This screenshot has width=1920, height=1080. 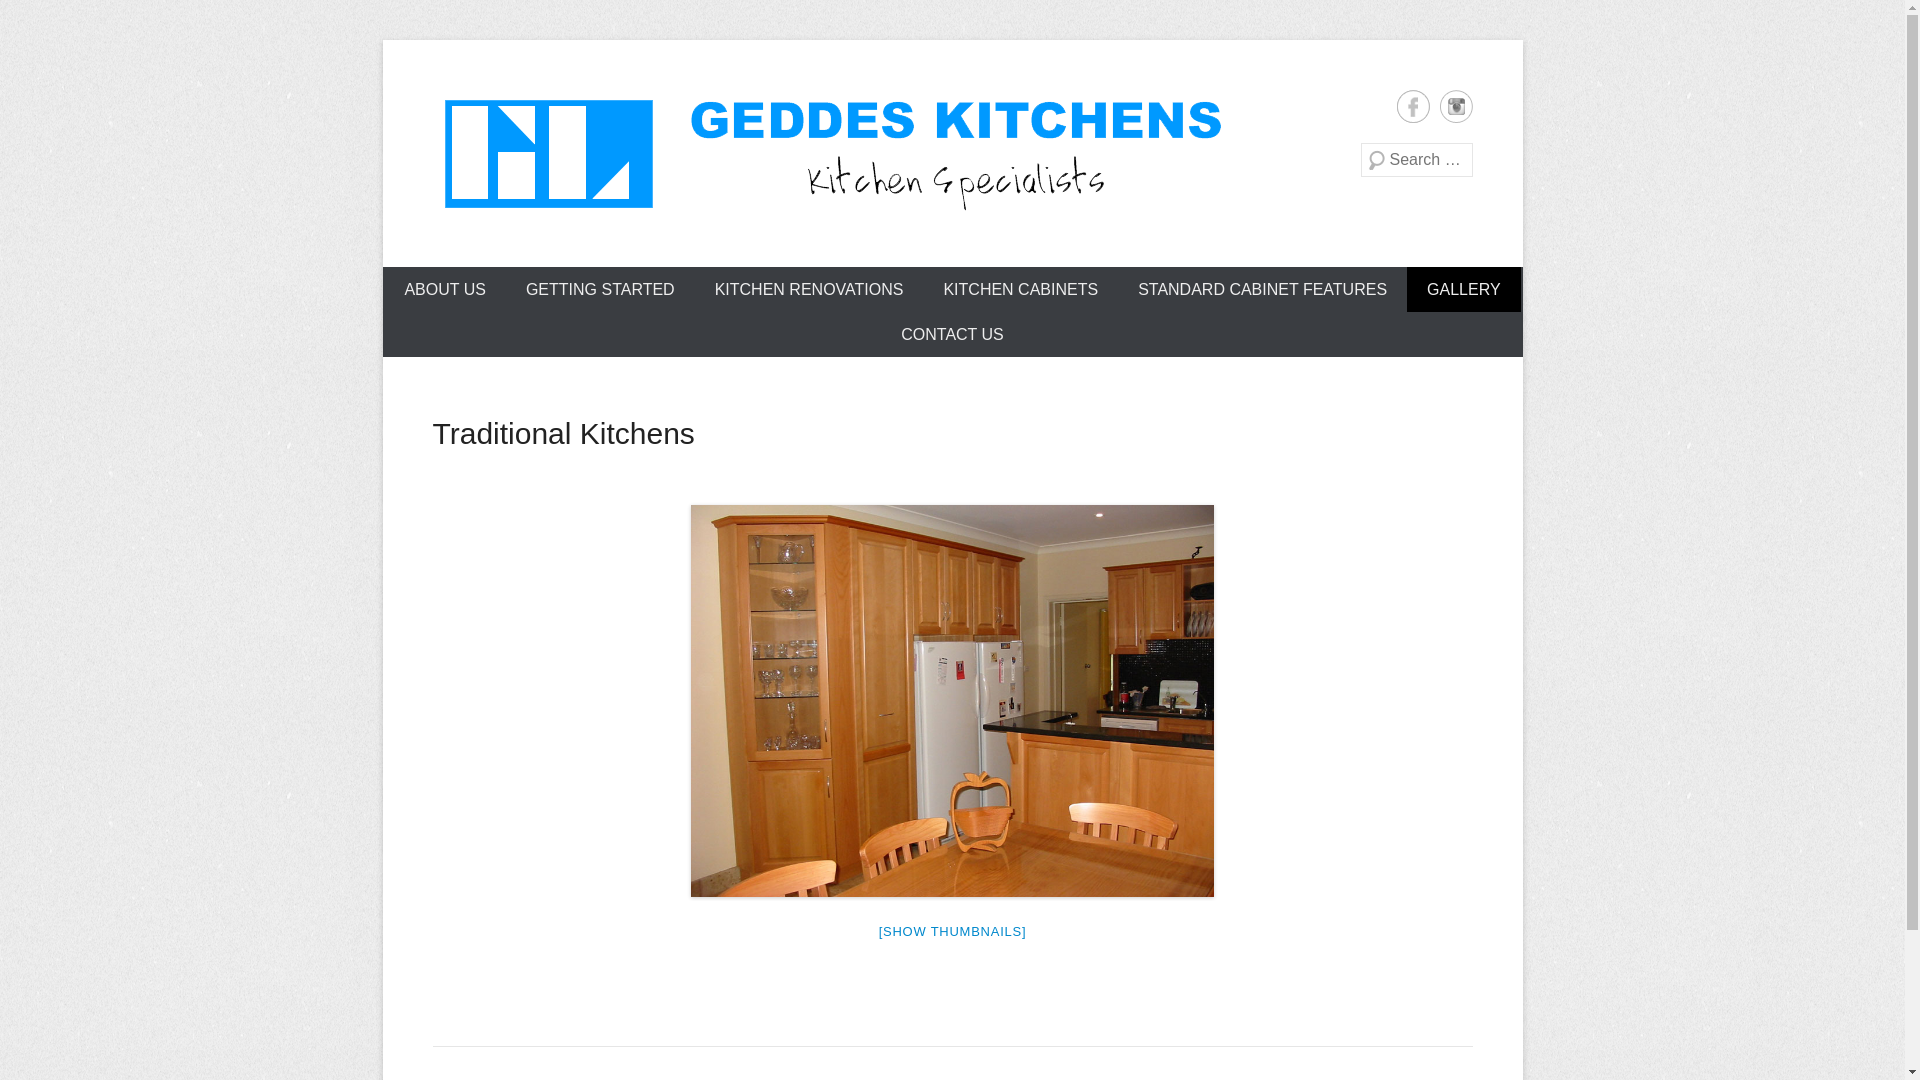 What do you see at coordinates (953, 932) in the screenshot?
I see `[SHOW THUMBNAILS]` at bounding box center [953, 932].